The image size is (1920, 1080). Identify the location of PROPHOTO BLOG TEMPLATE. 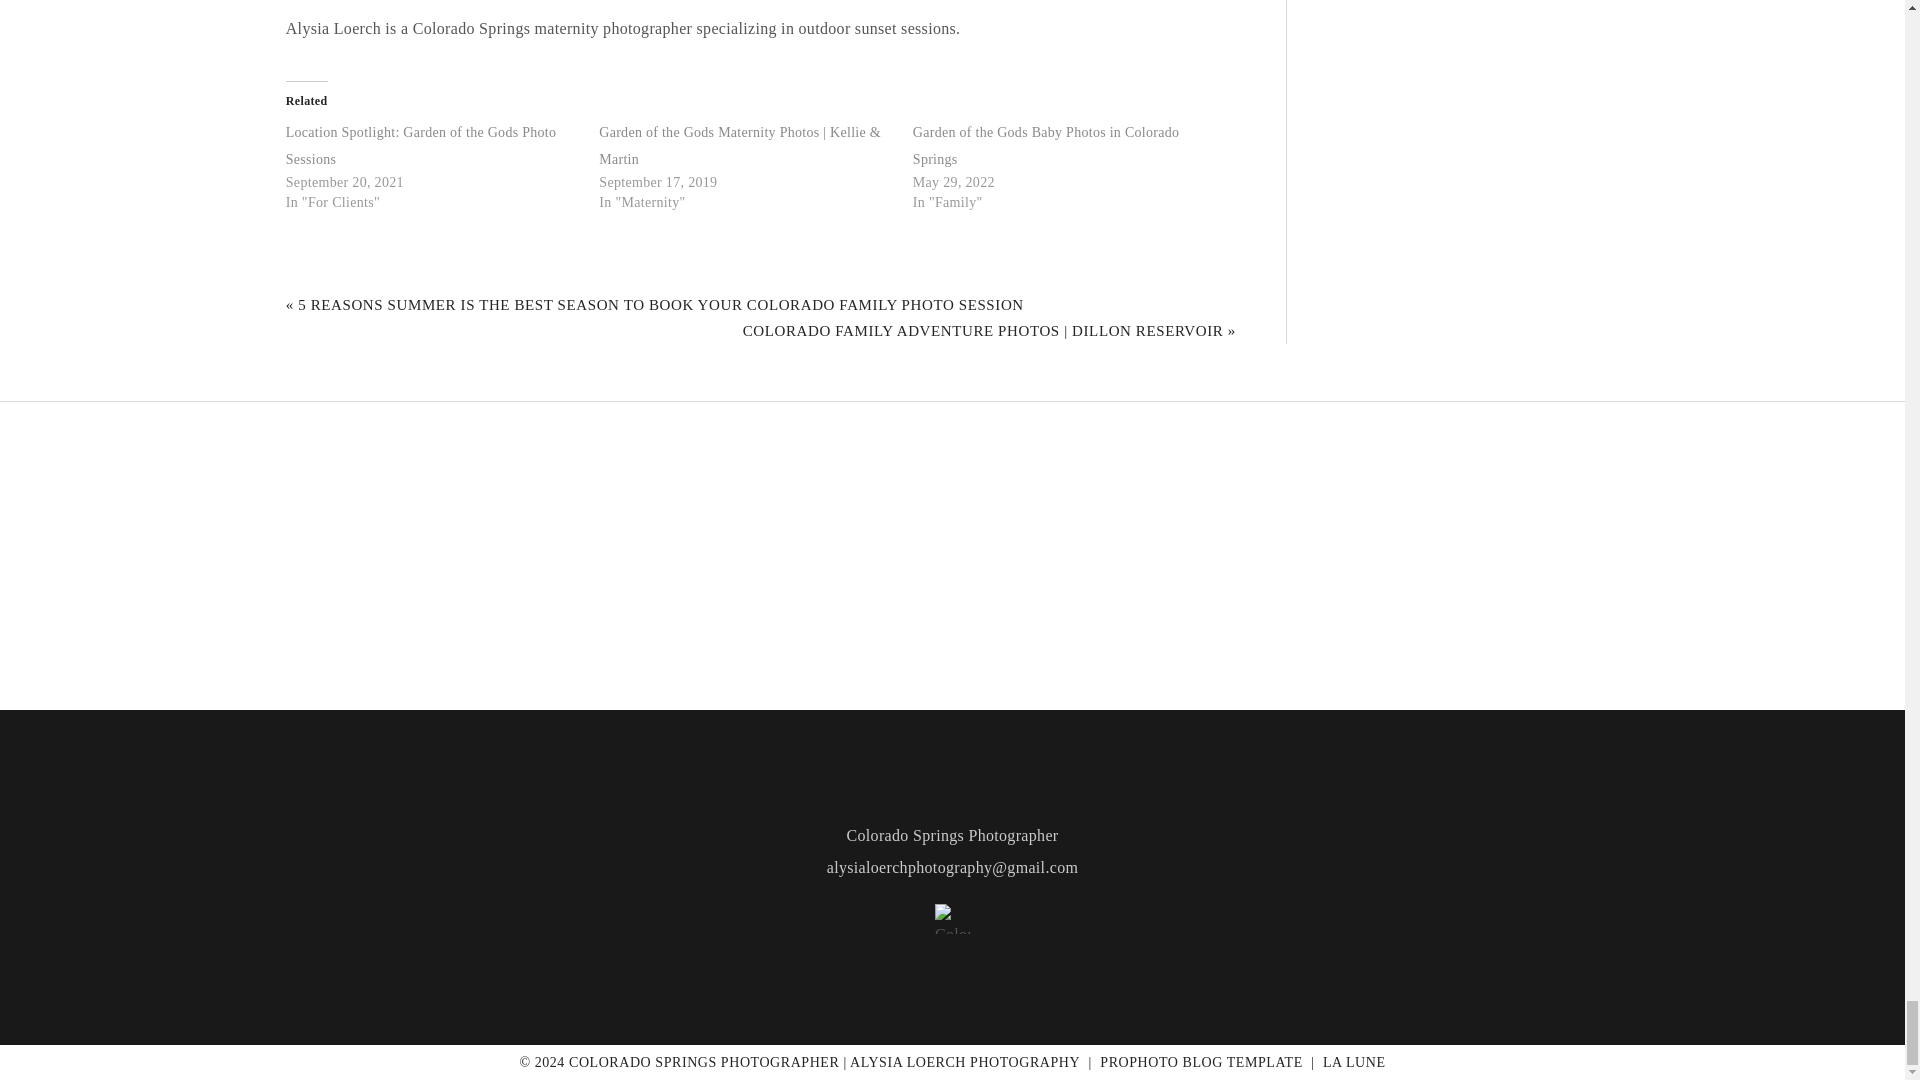
(1200, 1062).